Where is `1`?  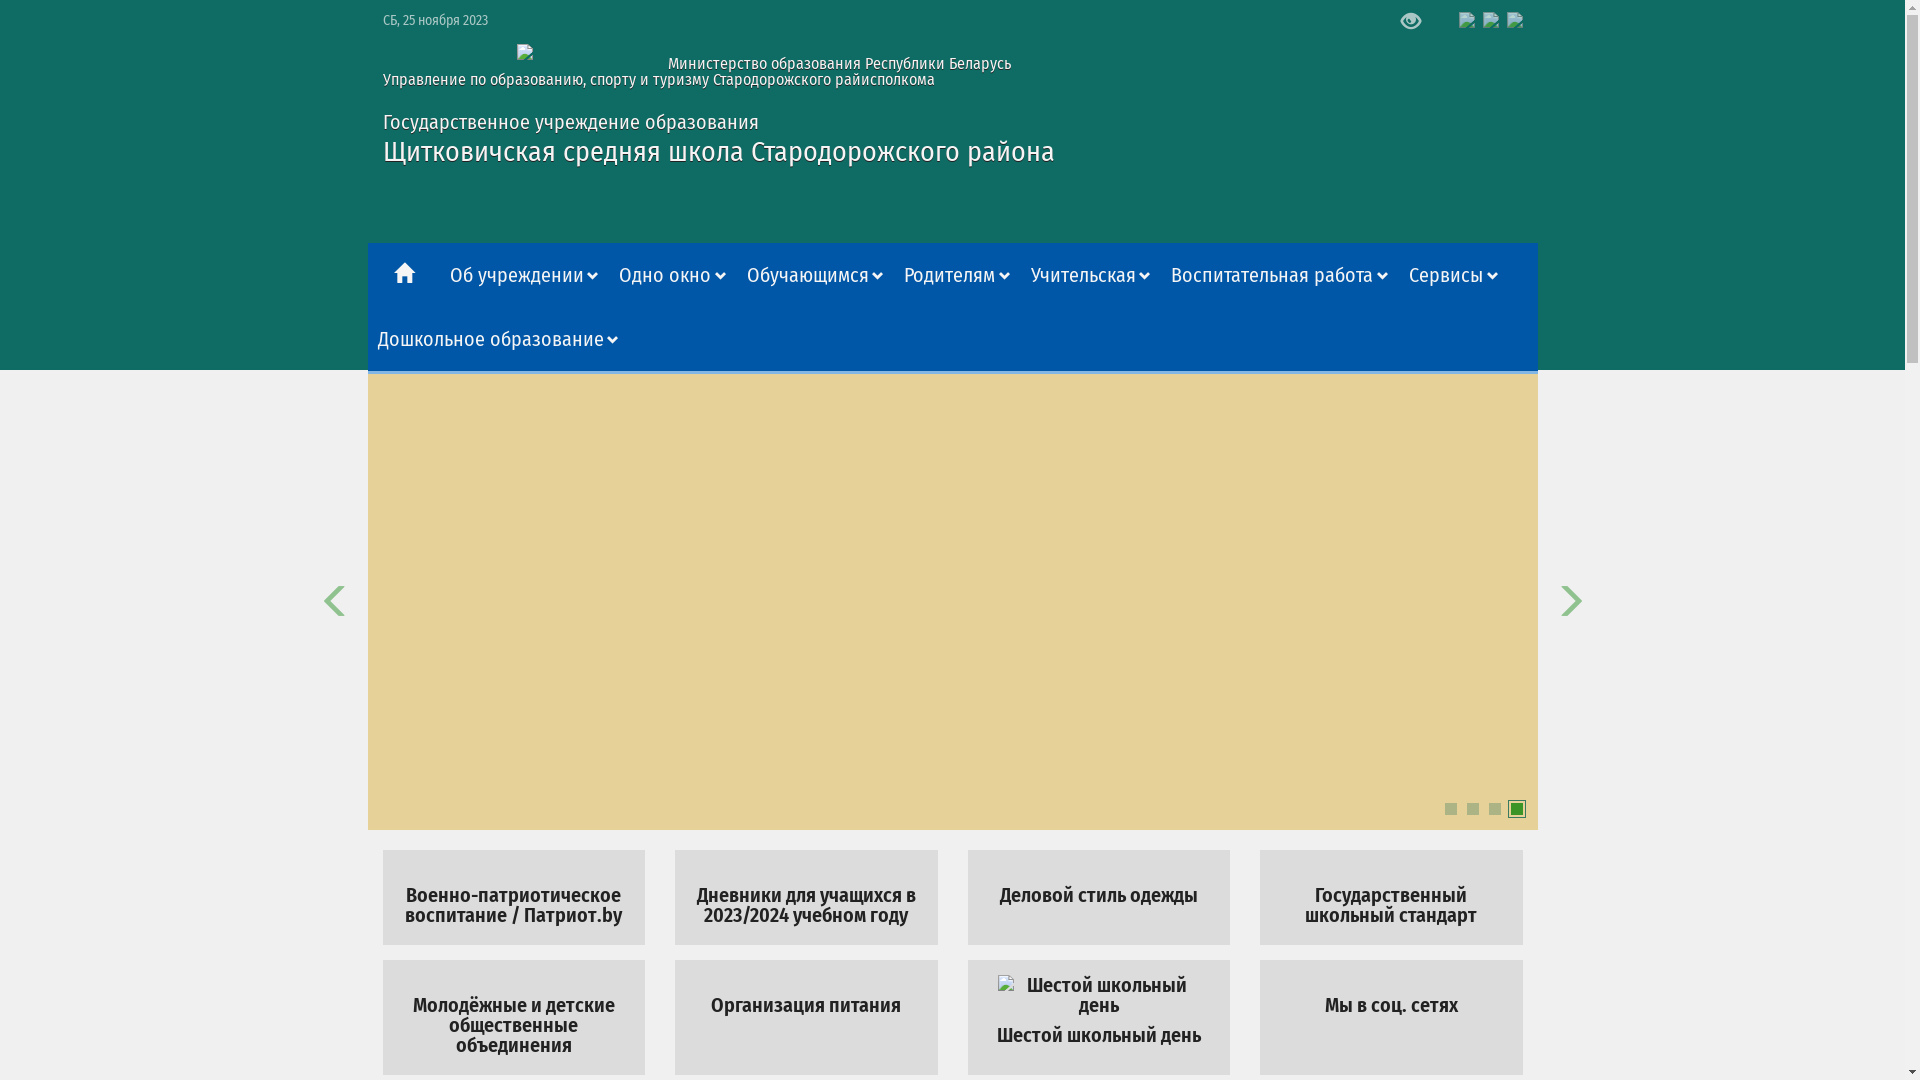
1 is located at coordinates (1450, 809).